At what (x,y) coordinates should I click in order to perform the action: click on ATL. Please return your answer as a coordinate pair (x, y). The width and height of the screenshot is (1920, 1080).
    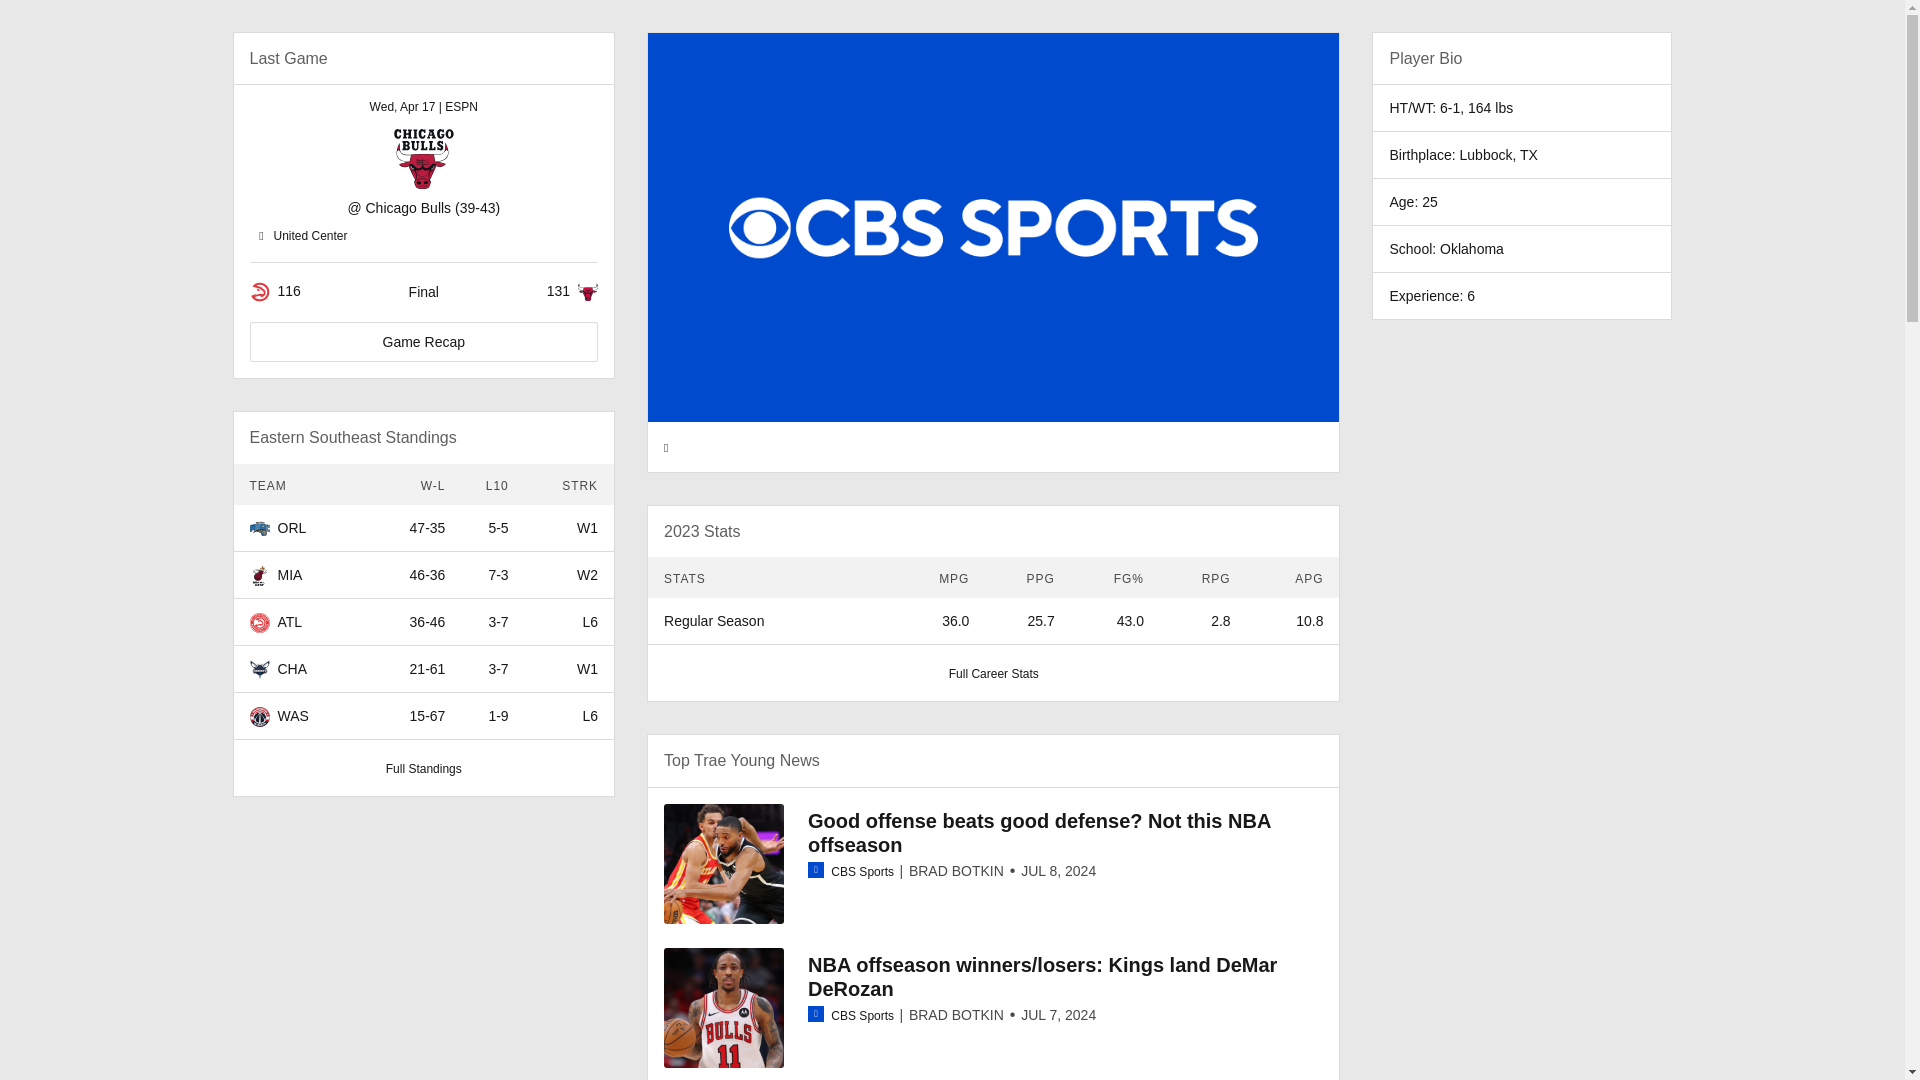
    Looking at the image, I should click on (290, 622).